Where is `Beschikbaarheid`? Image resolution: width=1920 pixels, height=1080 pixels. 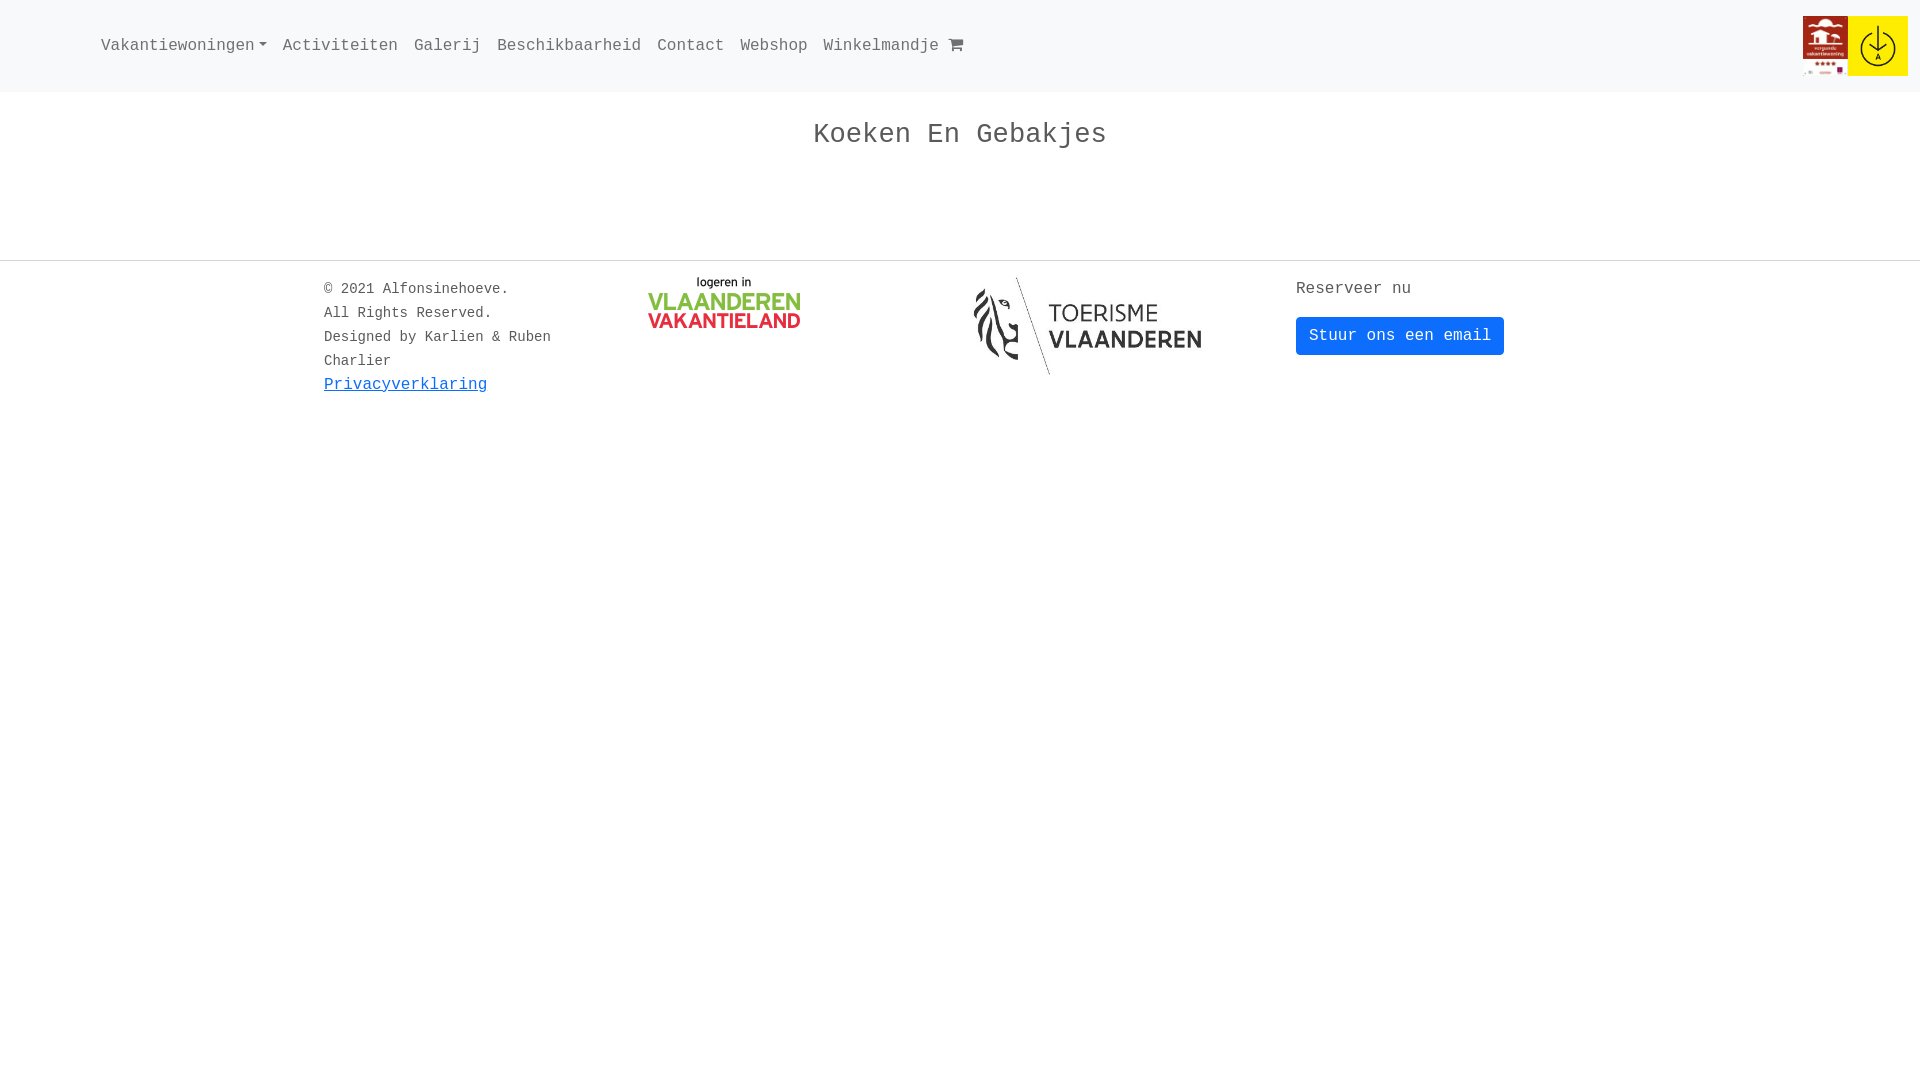
Beschikbaarheid is located at coordinates (569, 46).